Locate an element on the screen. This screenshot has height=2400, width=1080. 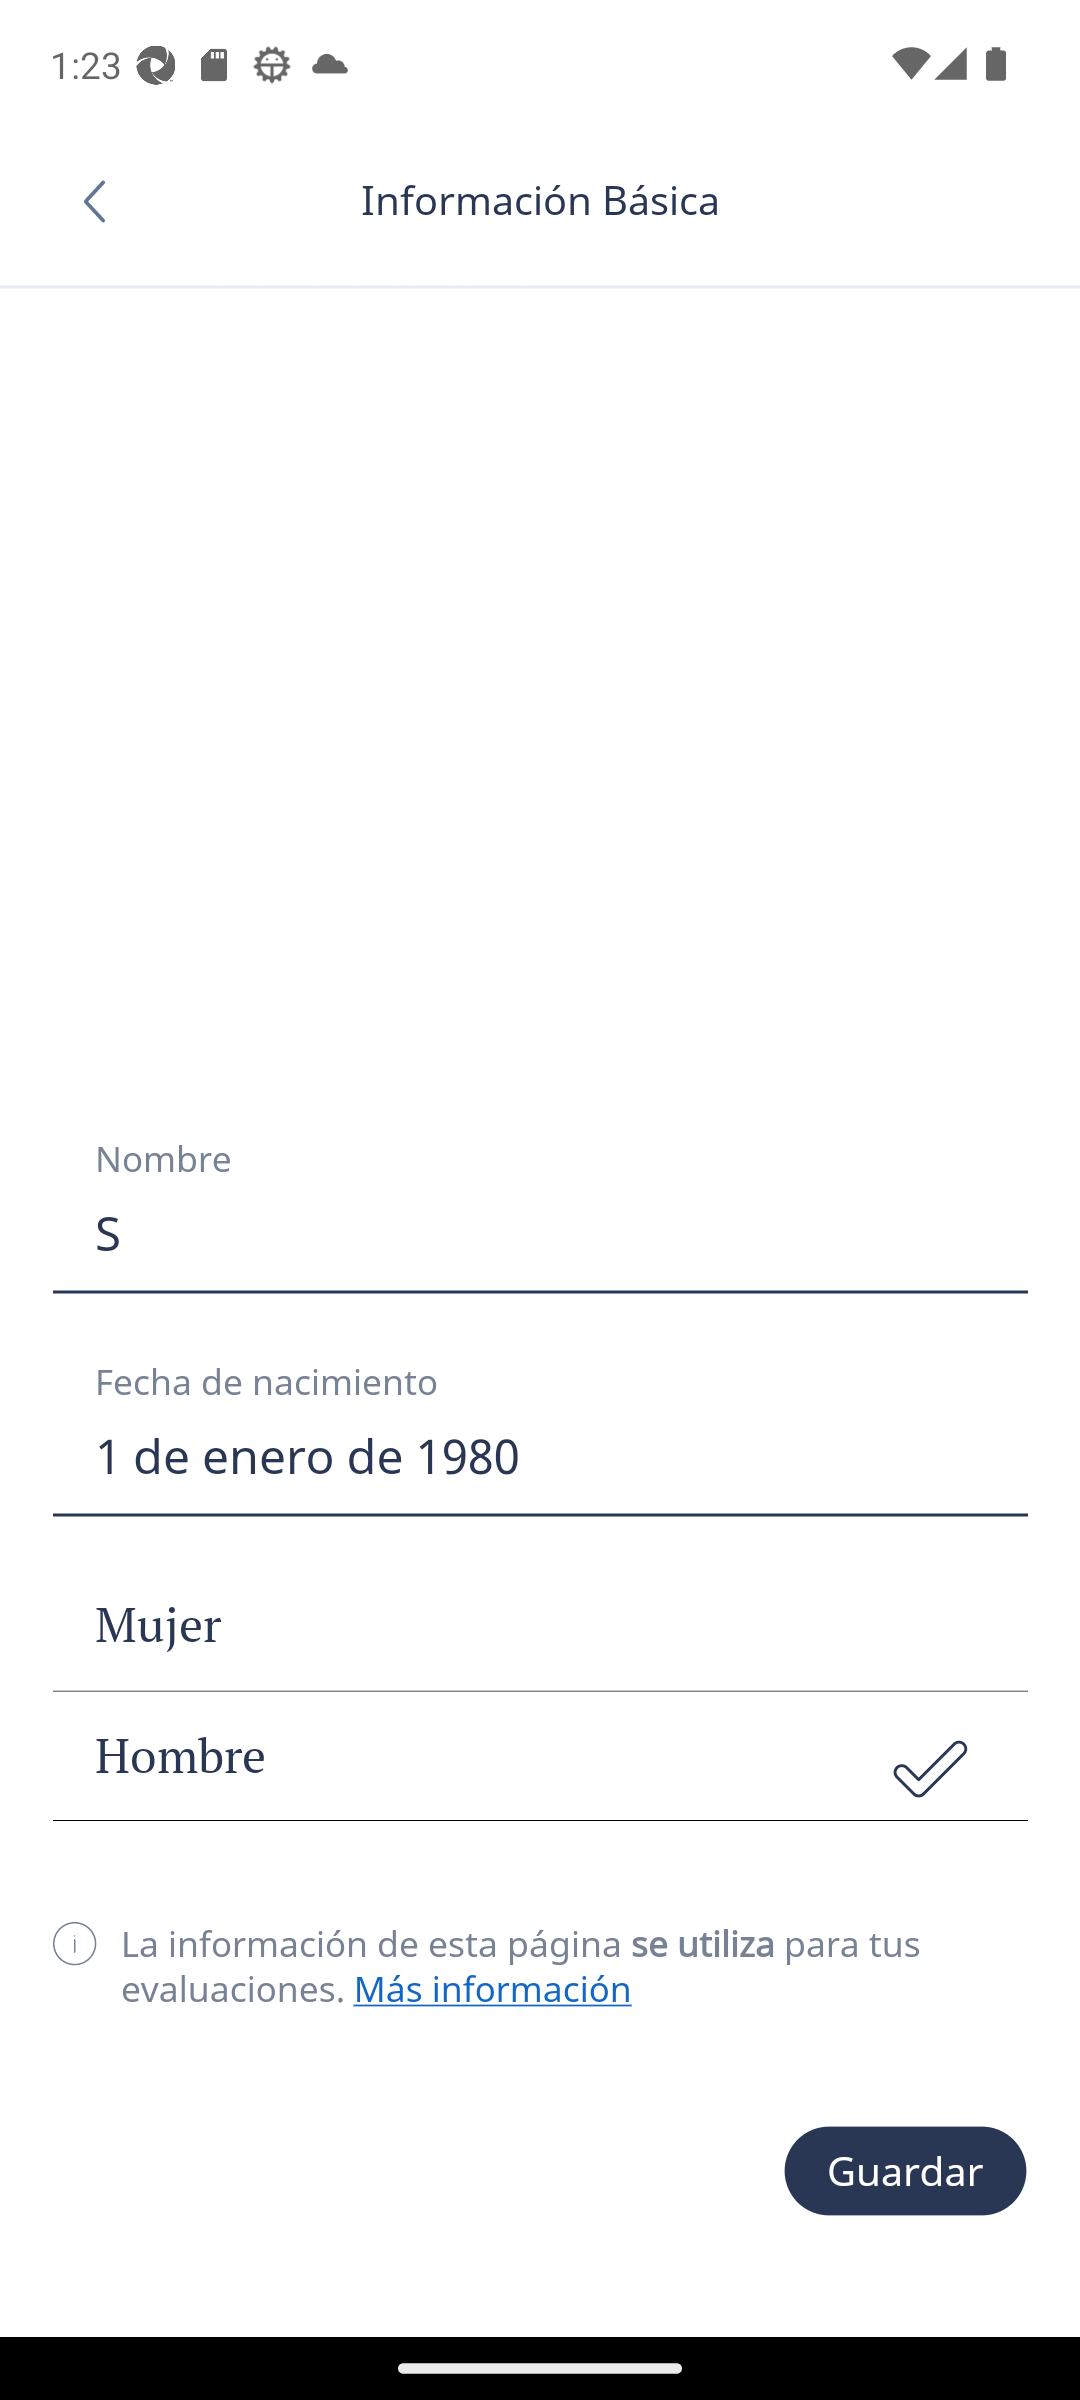
S is located at coordinates (540, 1233).